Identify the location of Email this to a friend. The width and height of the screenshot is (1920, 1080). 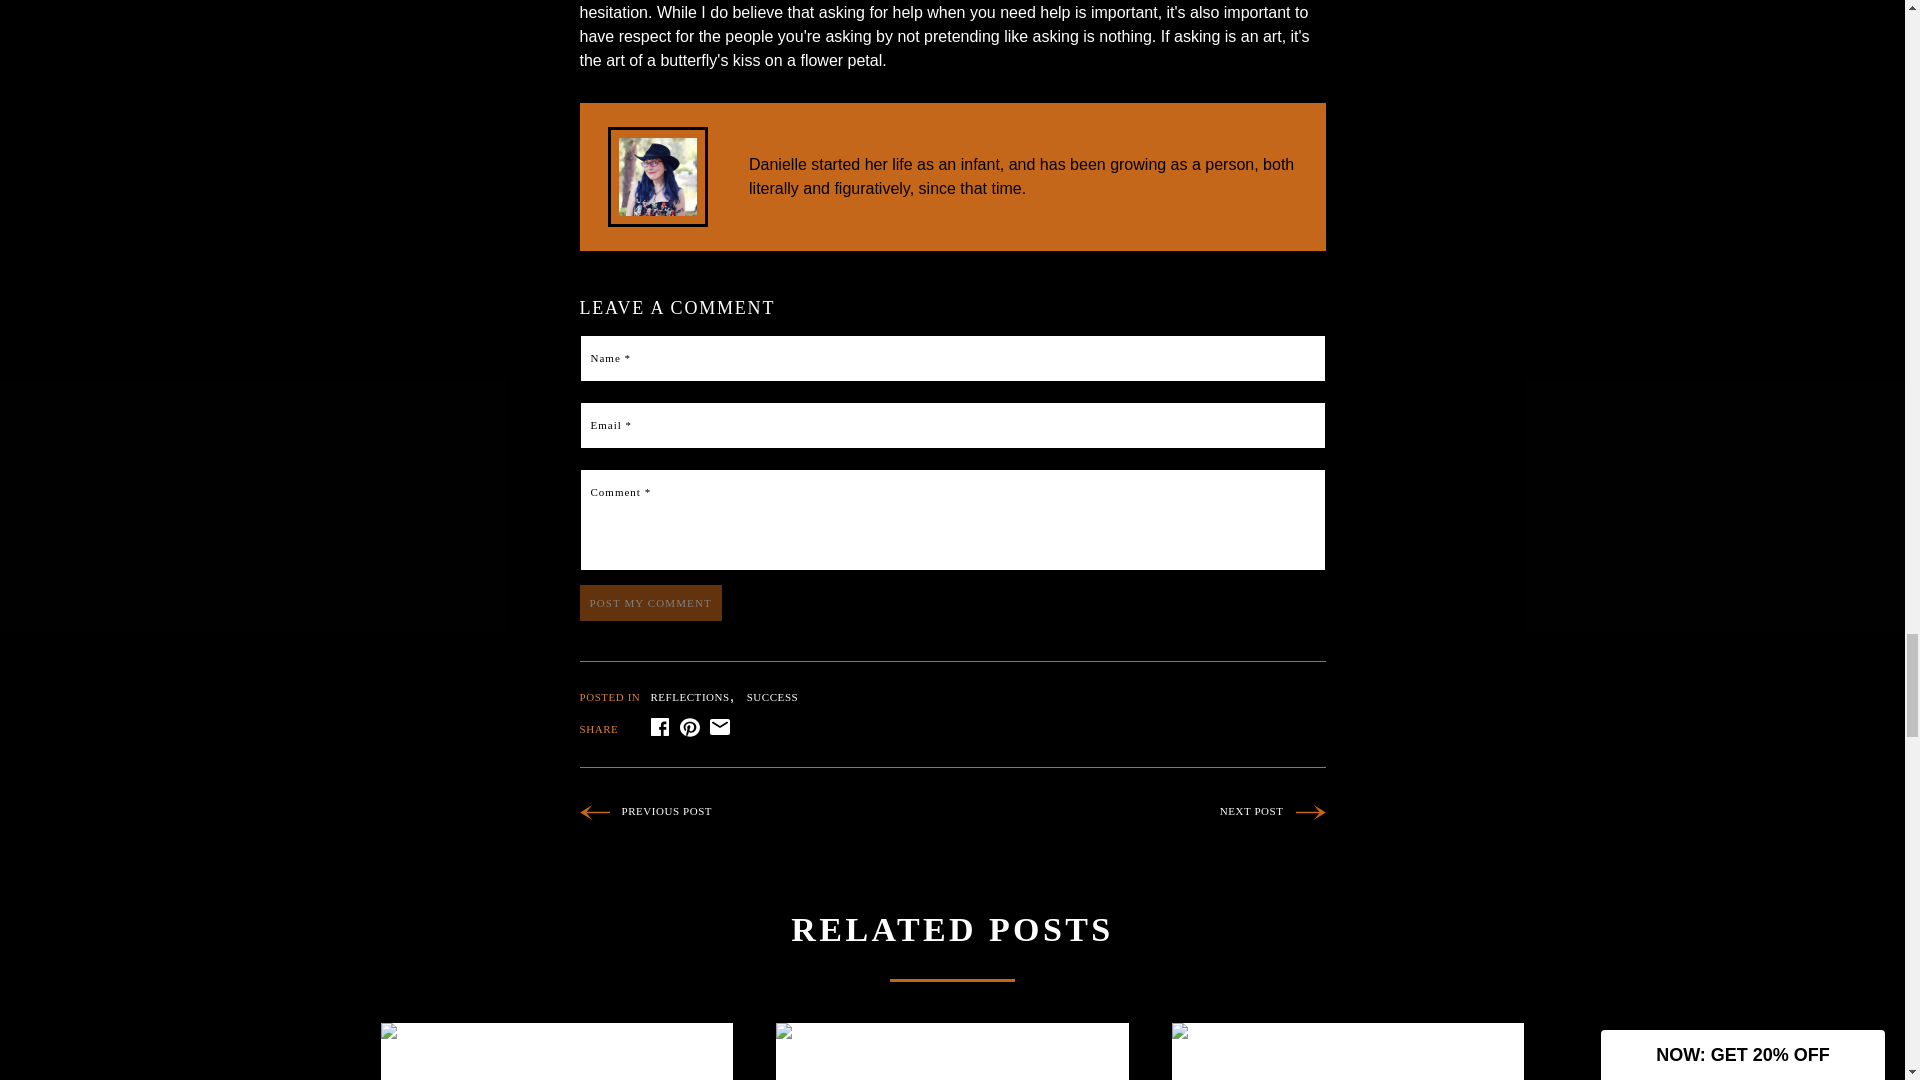
(720, 728).